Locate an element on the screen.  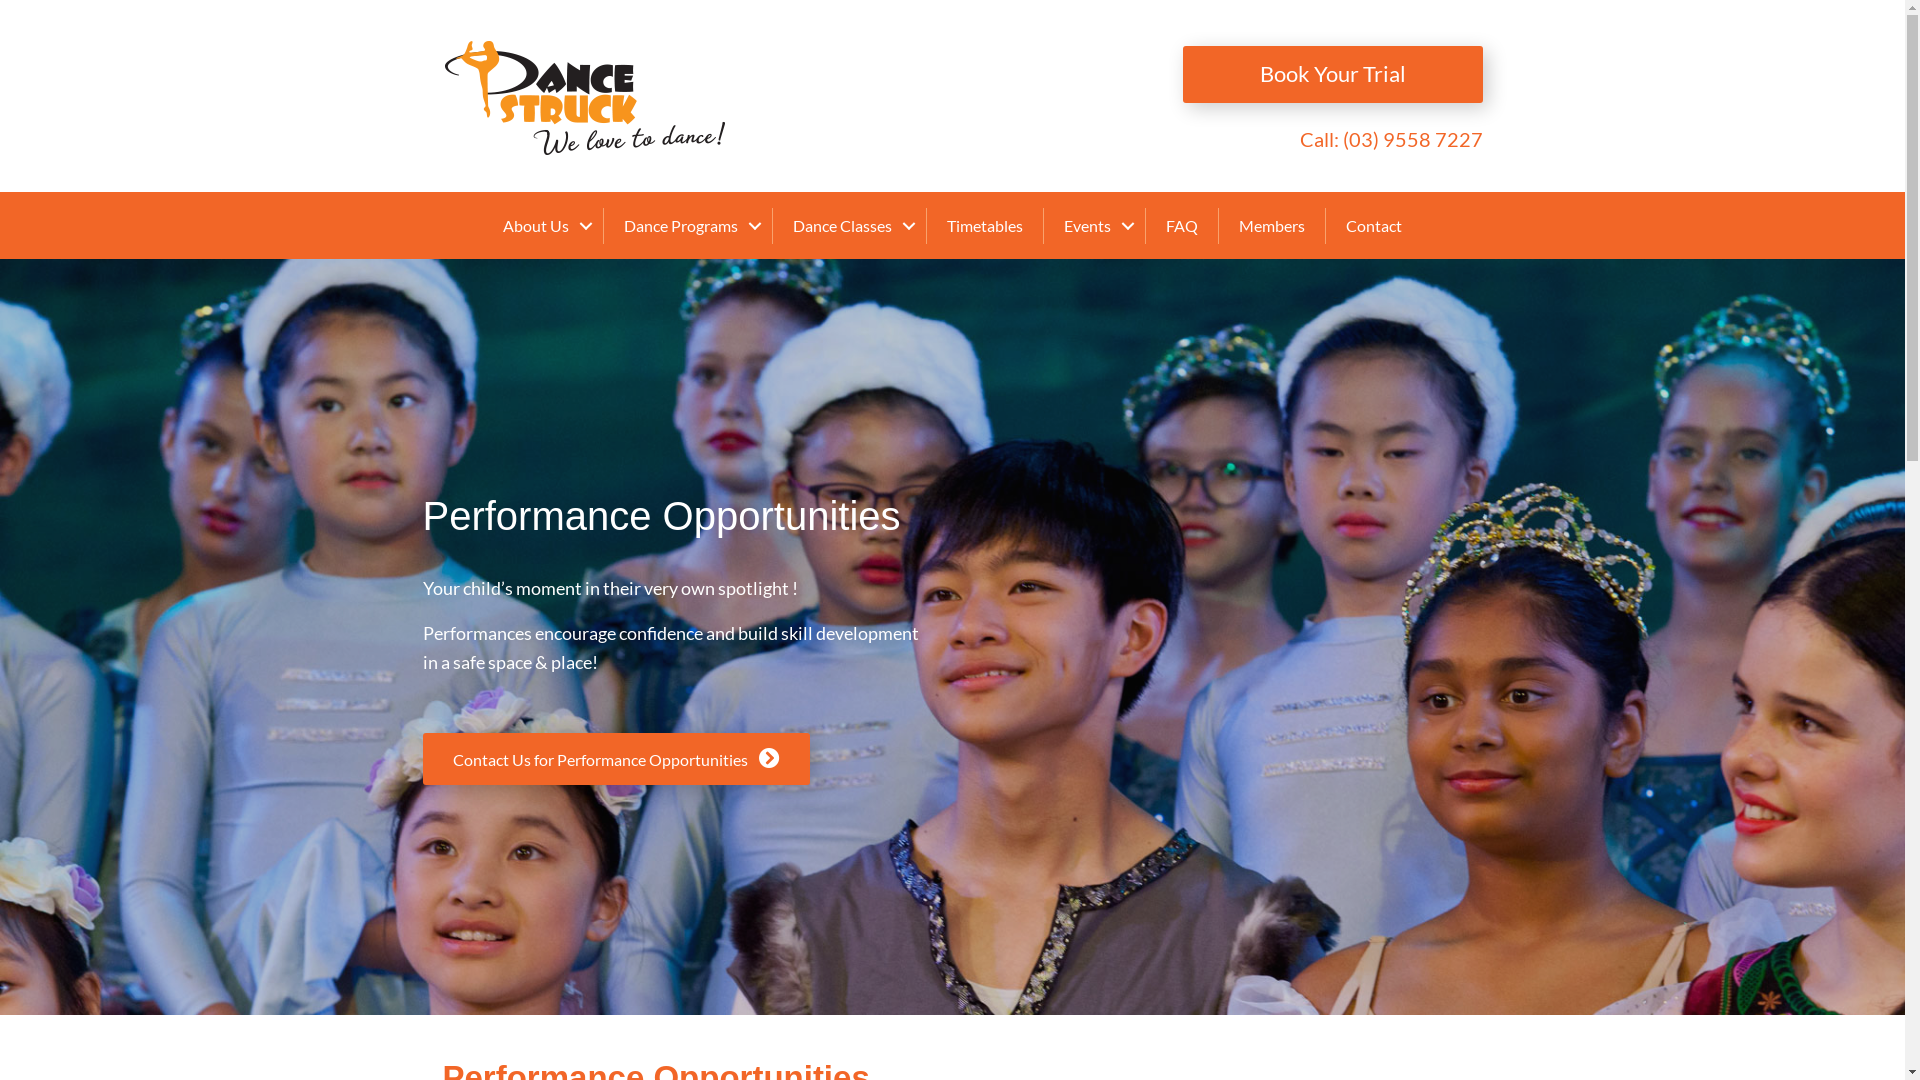
Contact Us for Performance Opportunities is located at coordinates (616, 759).